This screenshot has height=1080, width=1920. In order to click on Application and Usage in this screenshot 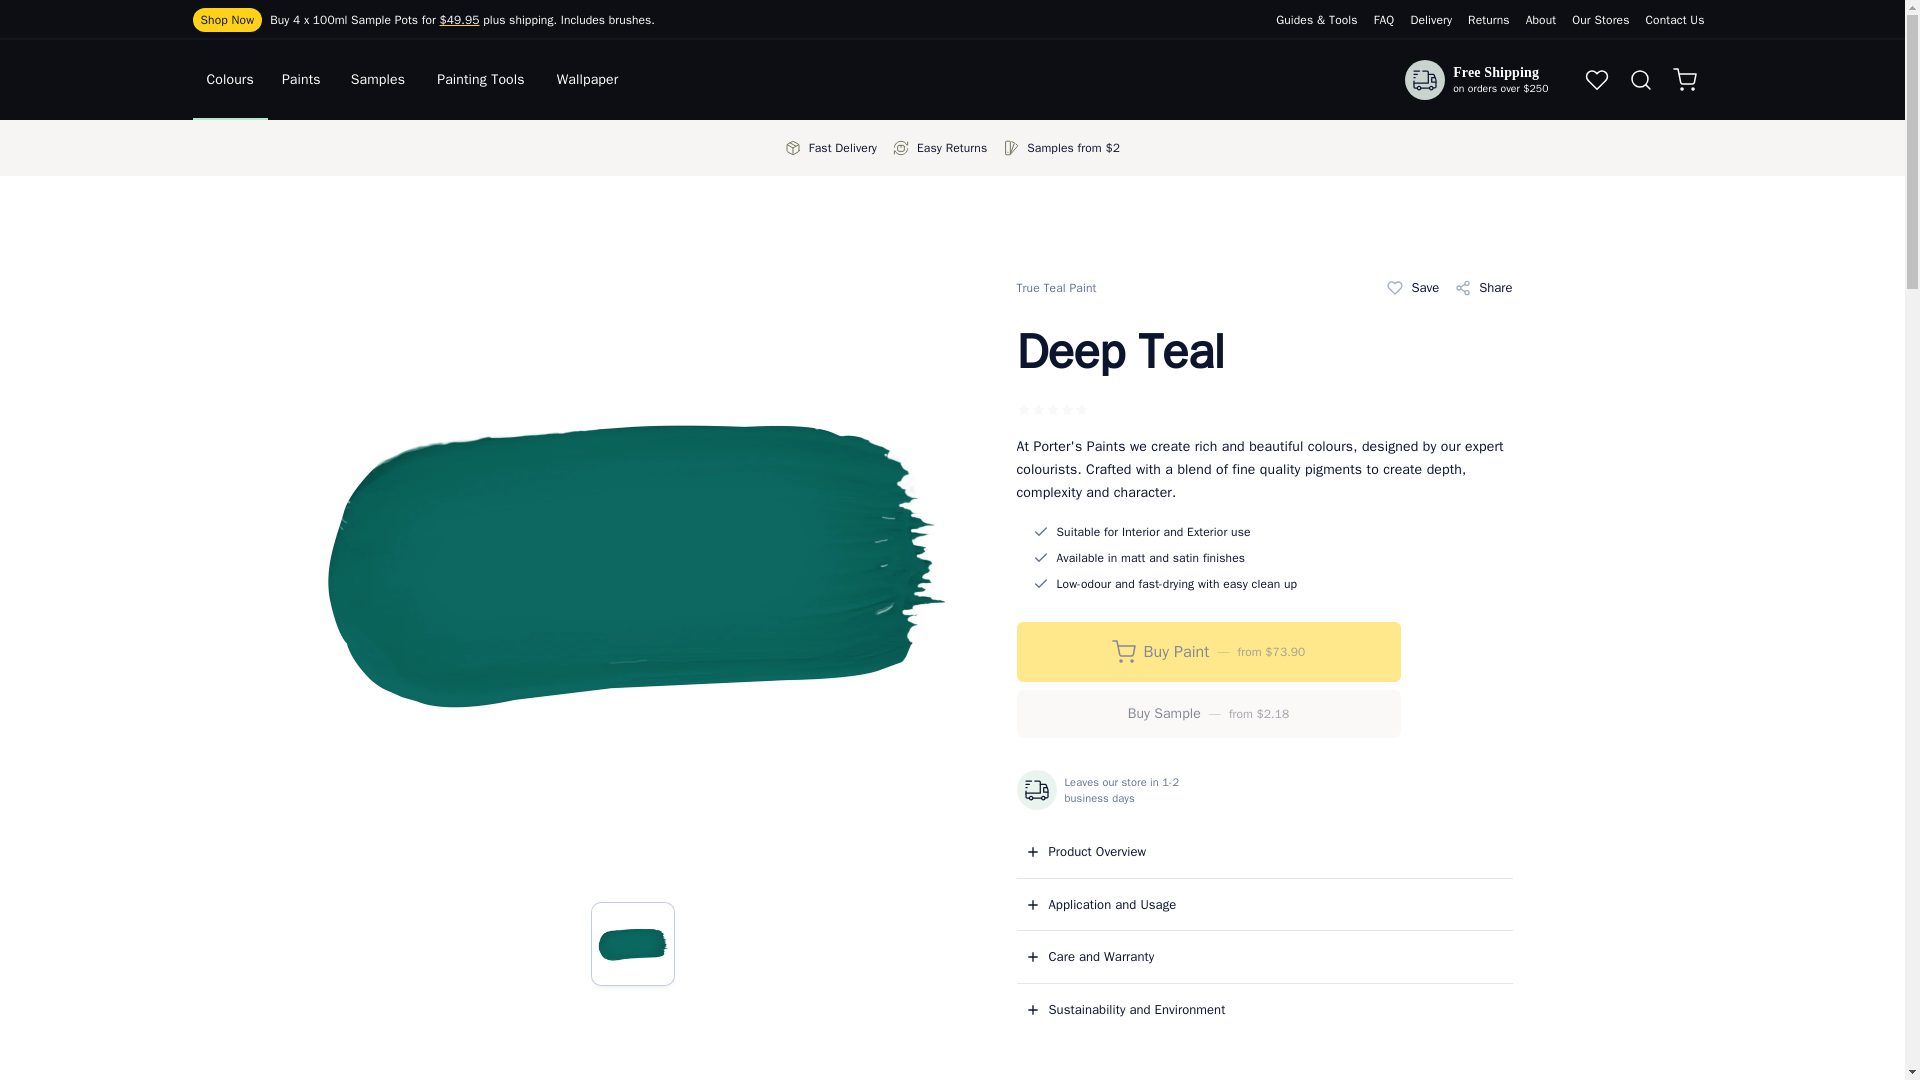, I will do `click(1100, 904)`.